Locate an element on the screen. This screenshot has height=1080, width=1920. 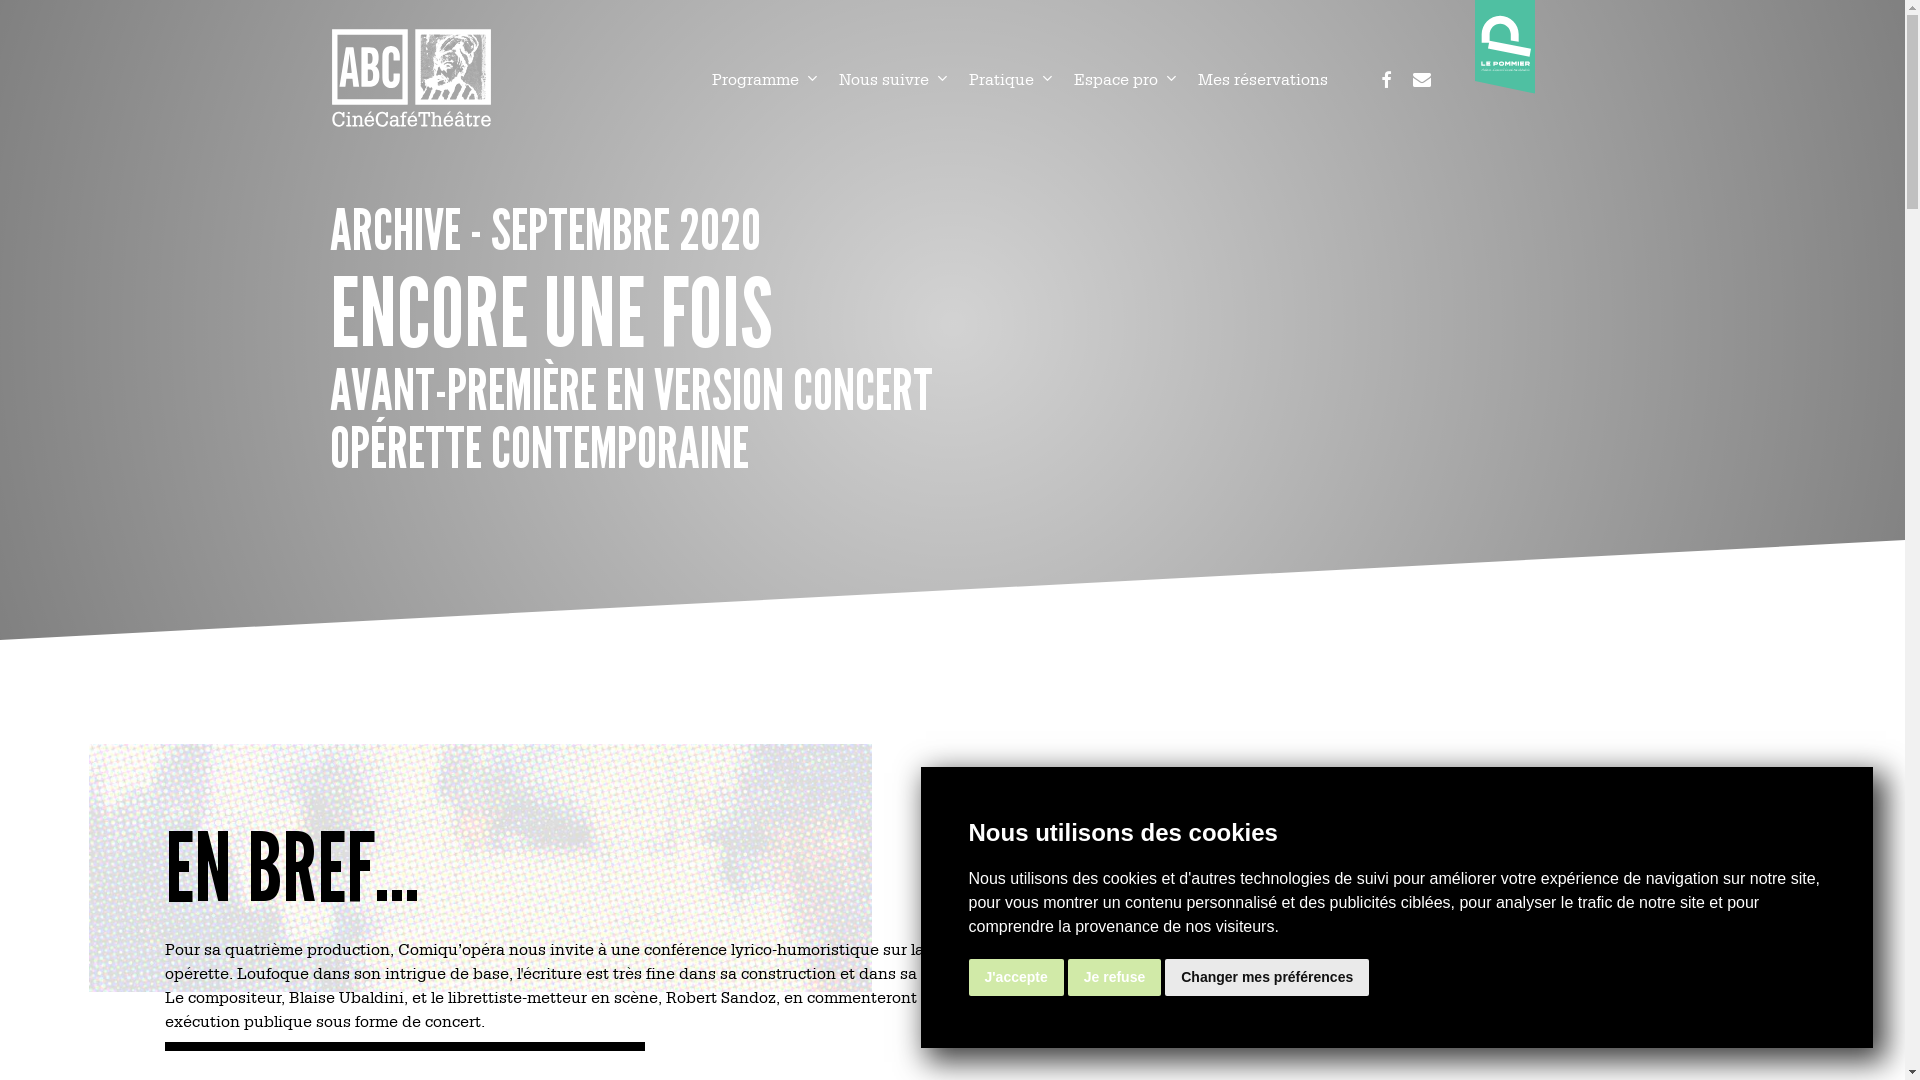
email is located at coordinates (1422, 78).